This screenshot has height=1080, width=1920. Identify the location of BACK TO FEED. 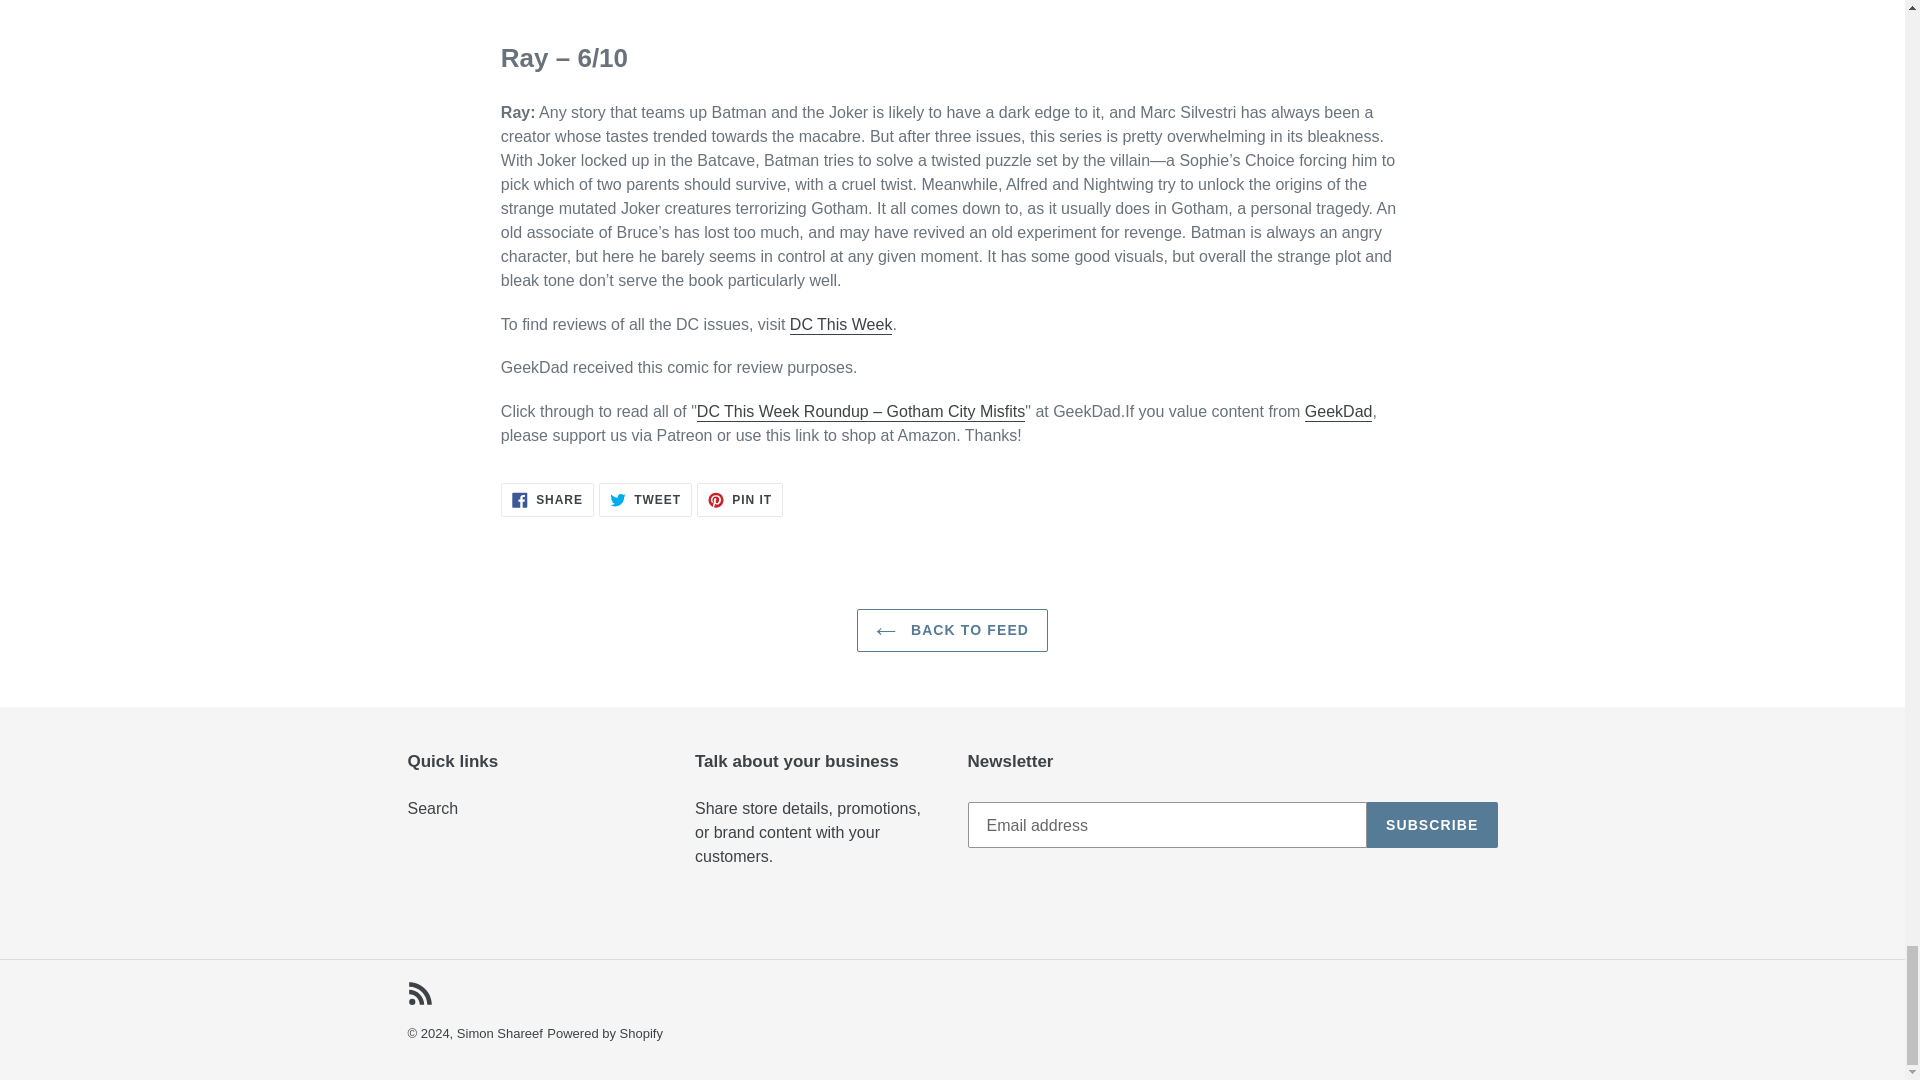
(547, 498).